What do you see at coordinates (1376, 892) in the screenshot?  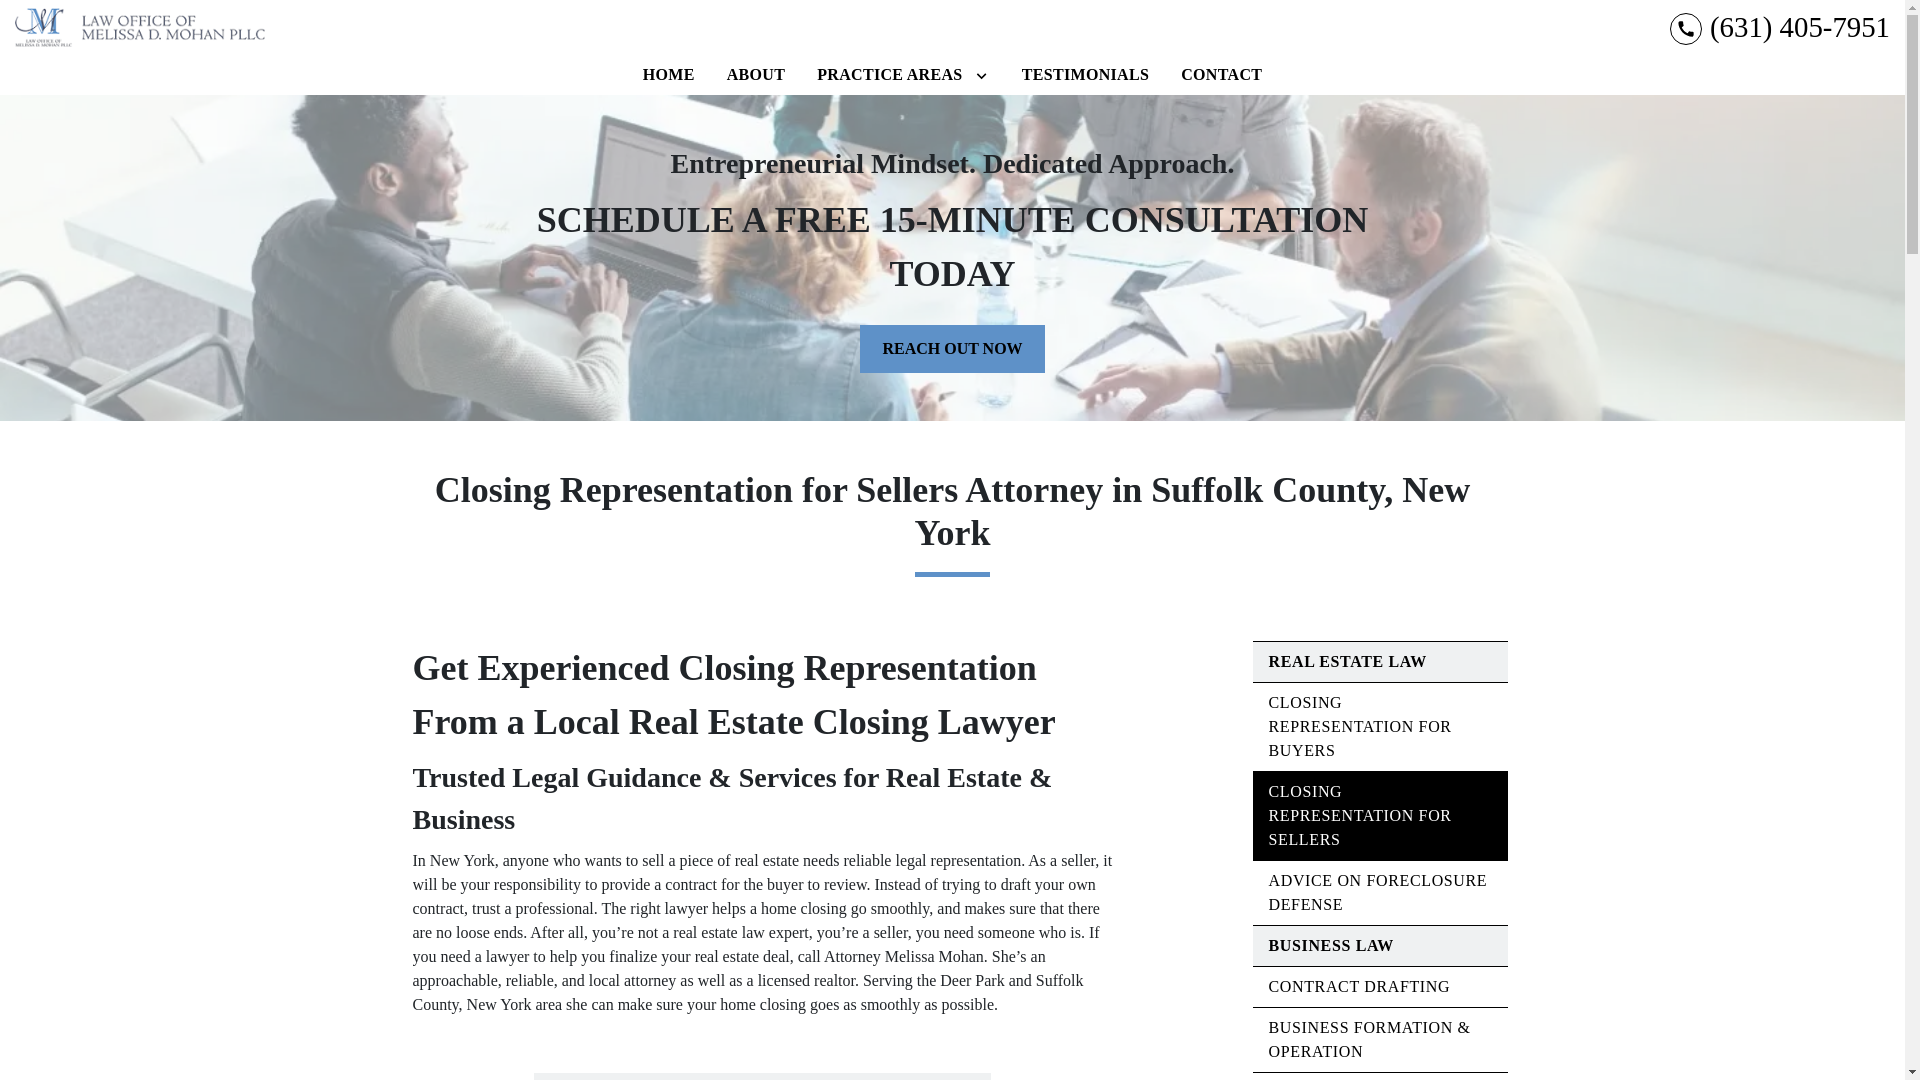 I see `ADVICE ON FORECLOSURE DEFENSE` at bounding box center [1376, 892].